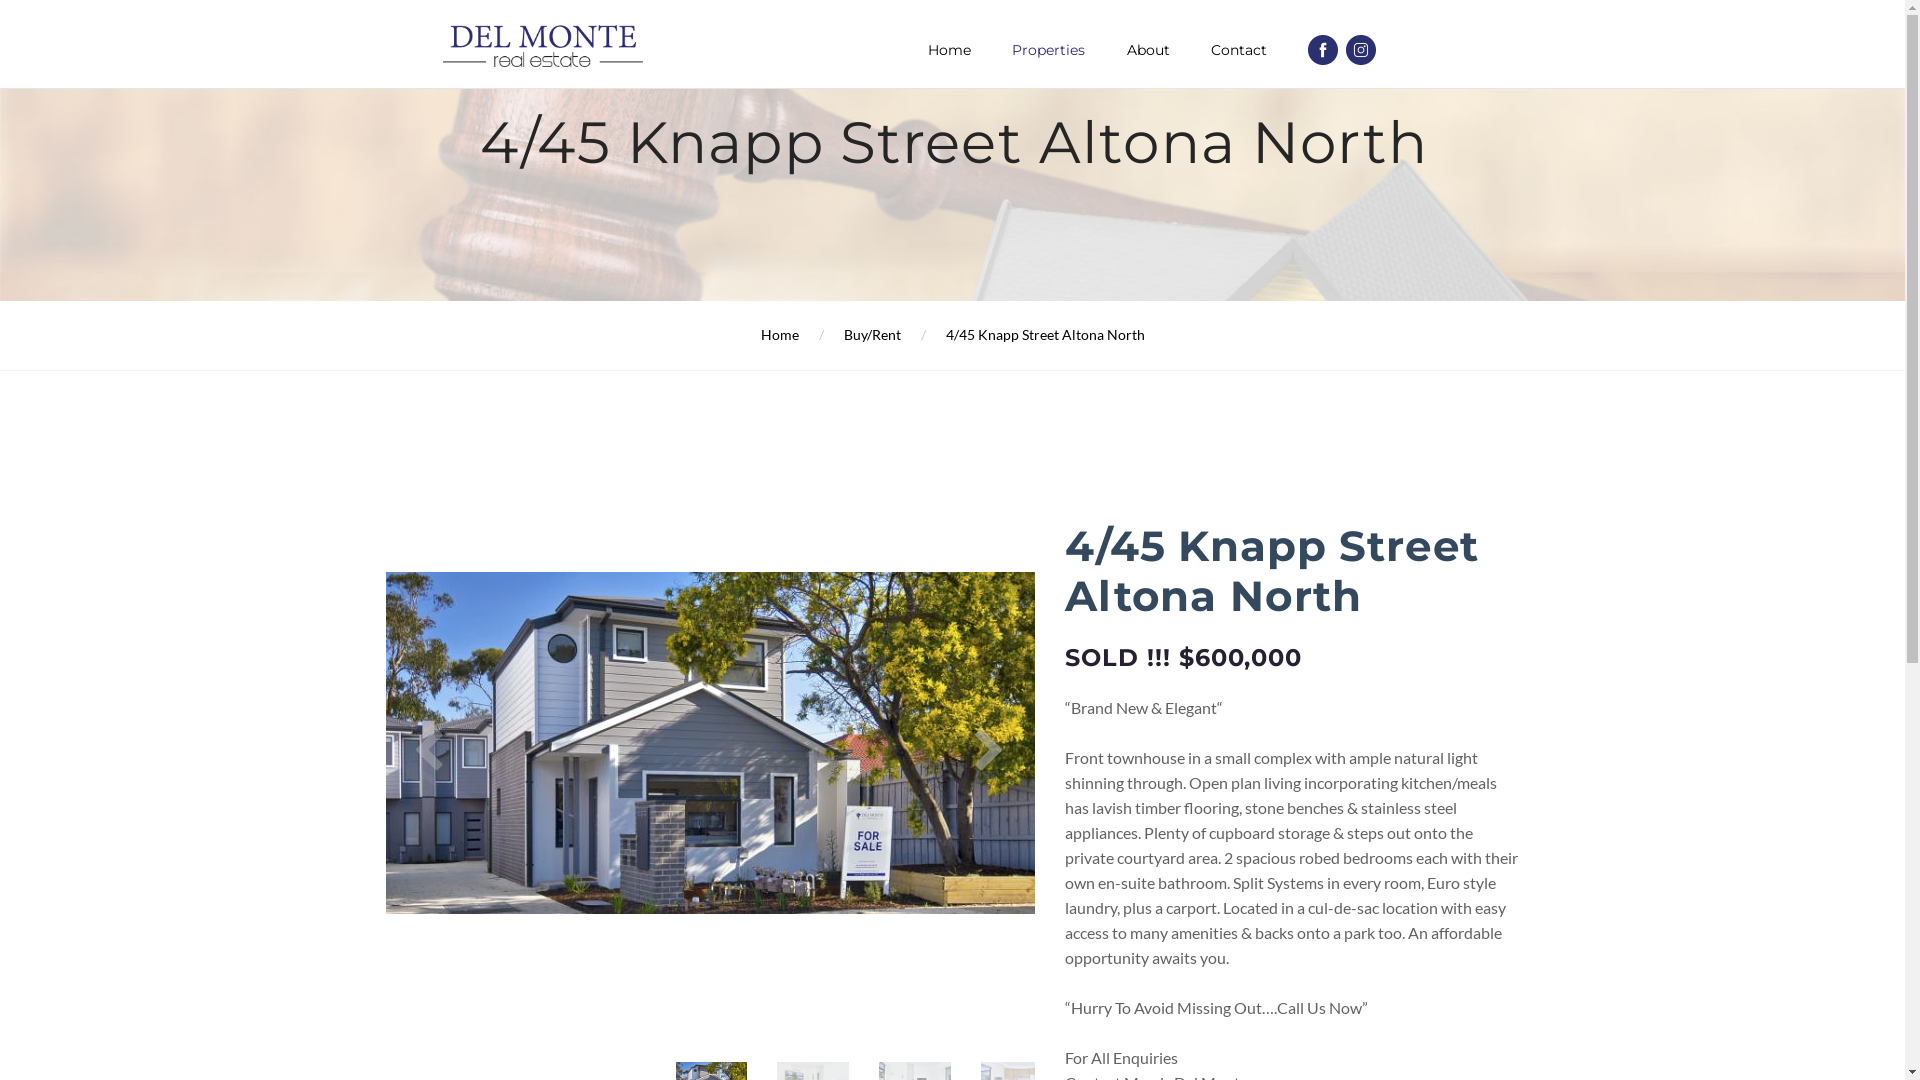 The image size is (1920, 1080). What do you see at coordinates (1046, 334) in the screenshot?
I see `4/45 Knapp Street Altona North` at bounding box center [1046, 334].